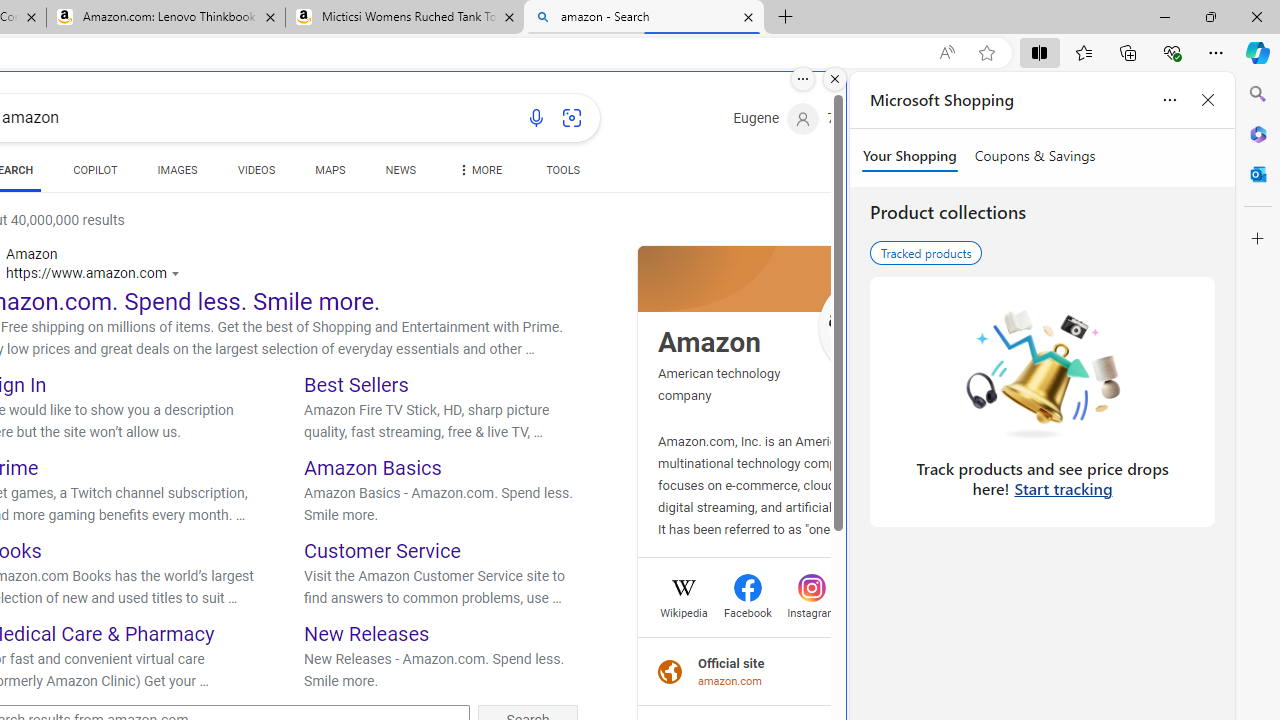 Image resolution: width=1280 pixels, height=720 pixels. I want to click on Wikipedia, so click(684, 610).